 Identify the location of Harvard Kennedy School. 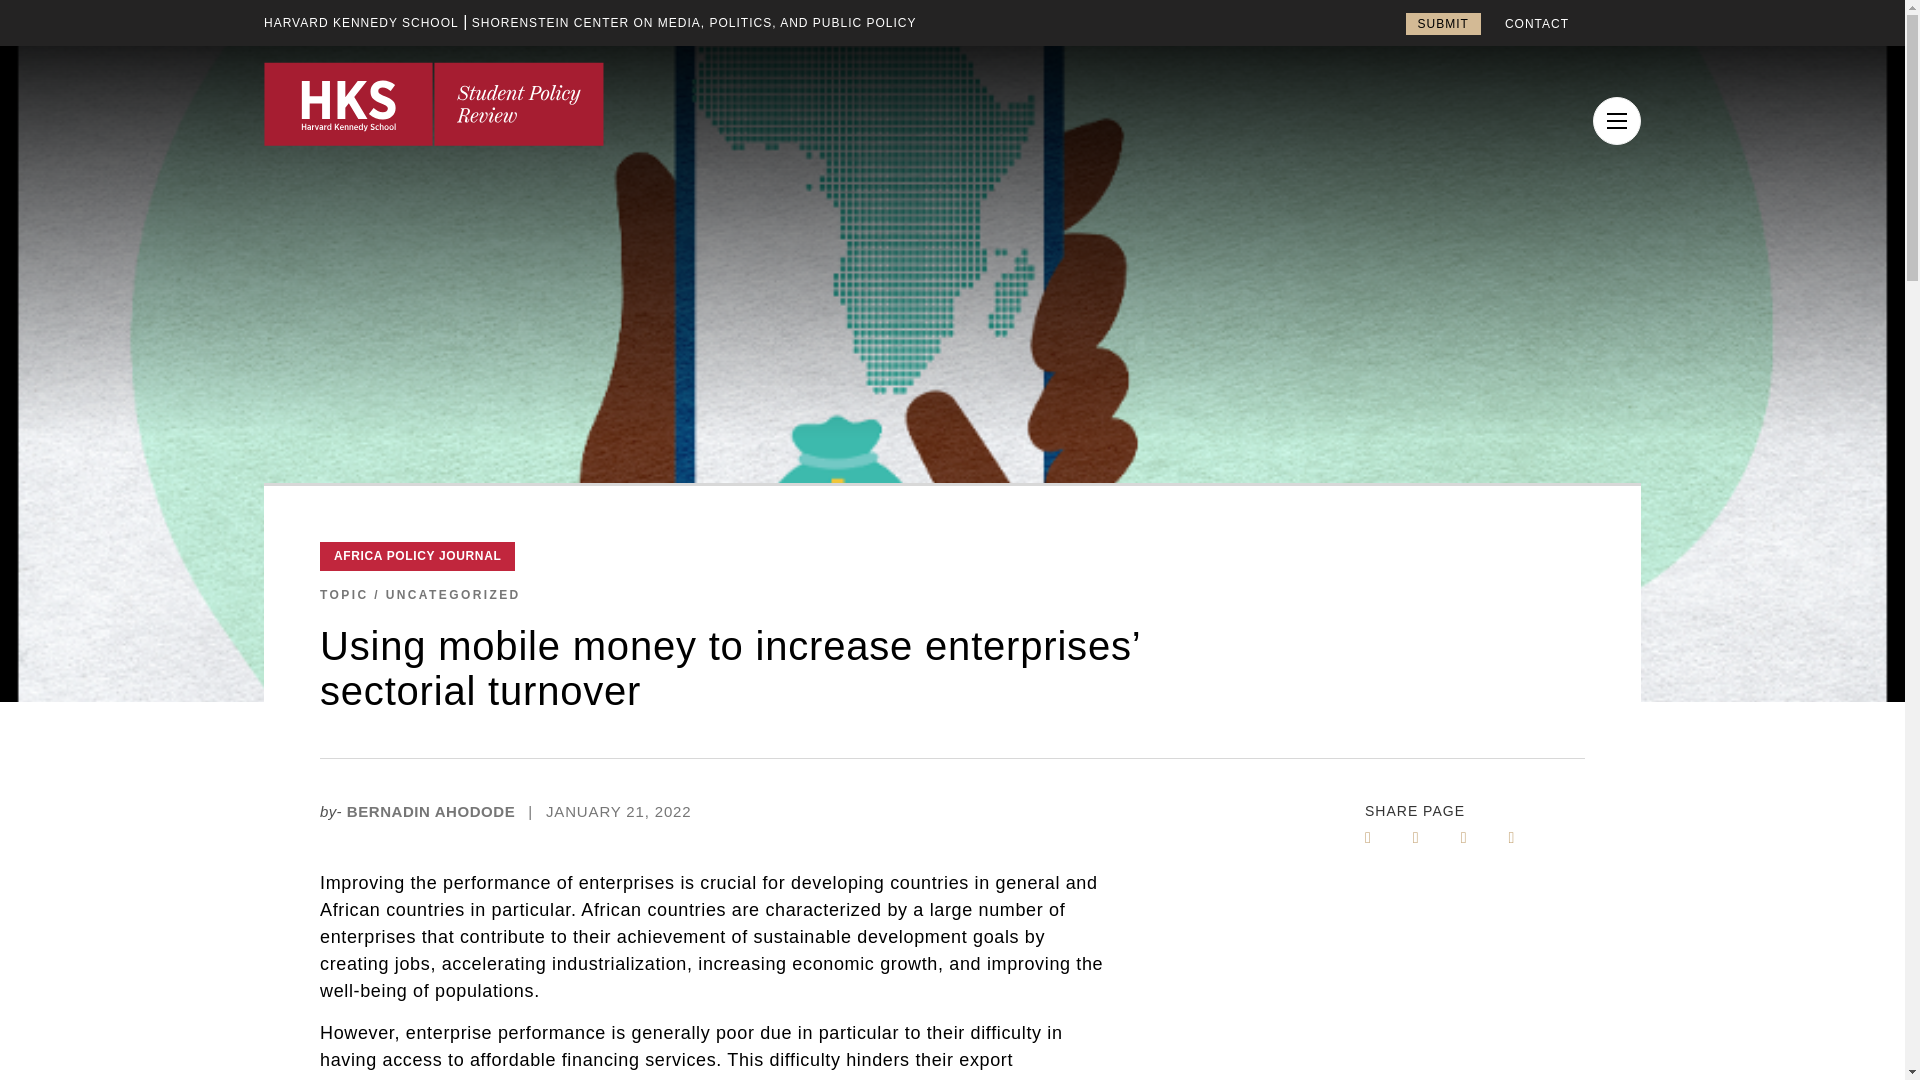
(361, 23).